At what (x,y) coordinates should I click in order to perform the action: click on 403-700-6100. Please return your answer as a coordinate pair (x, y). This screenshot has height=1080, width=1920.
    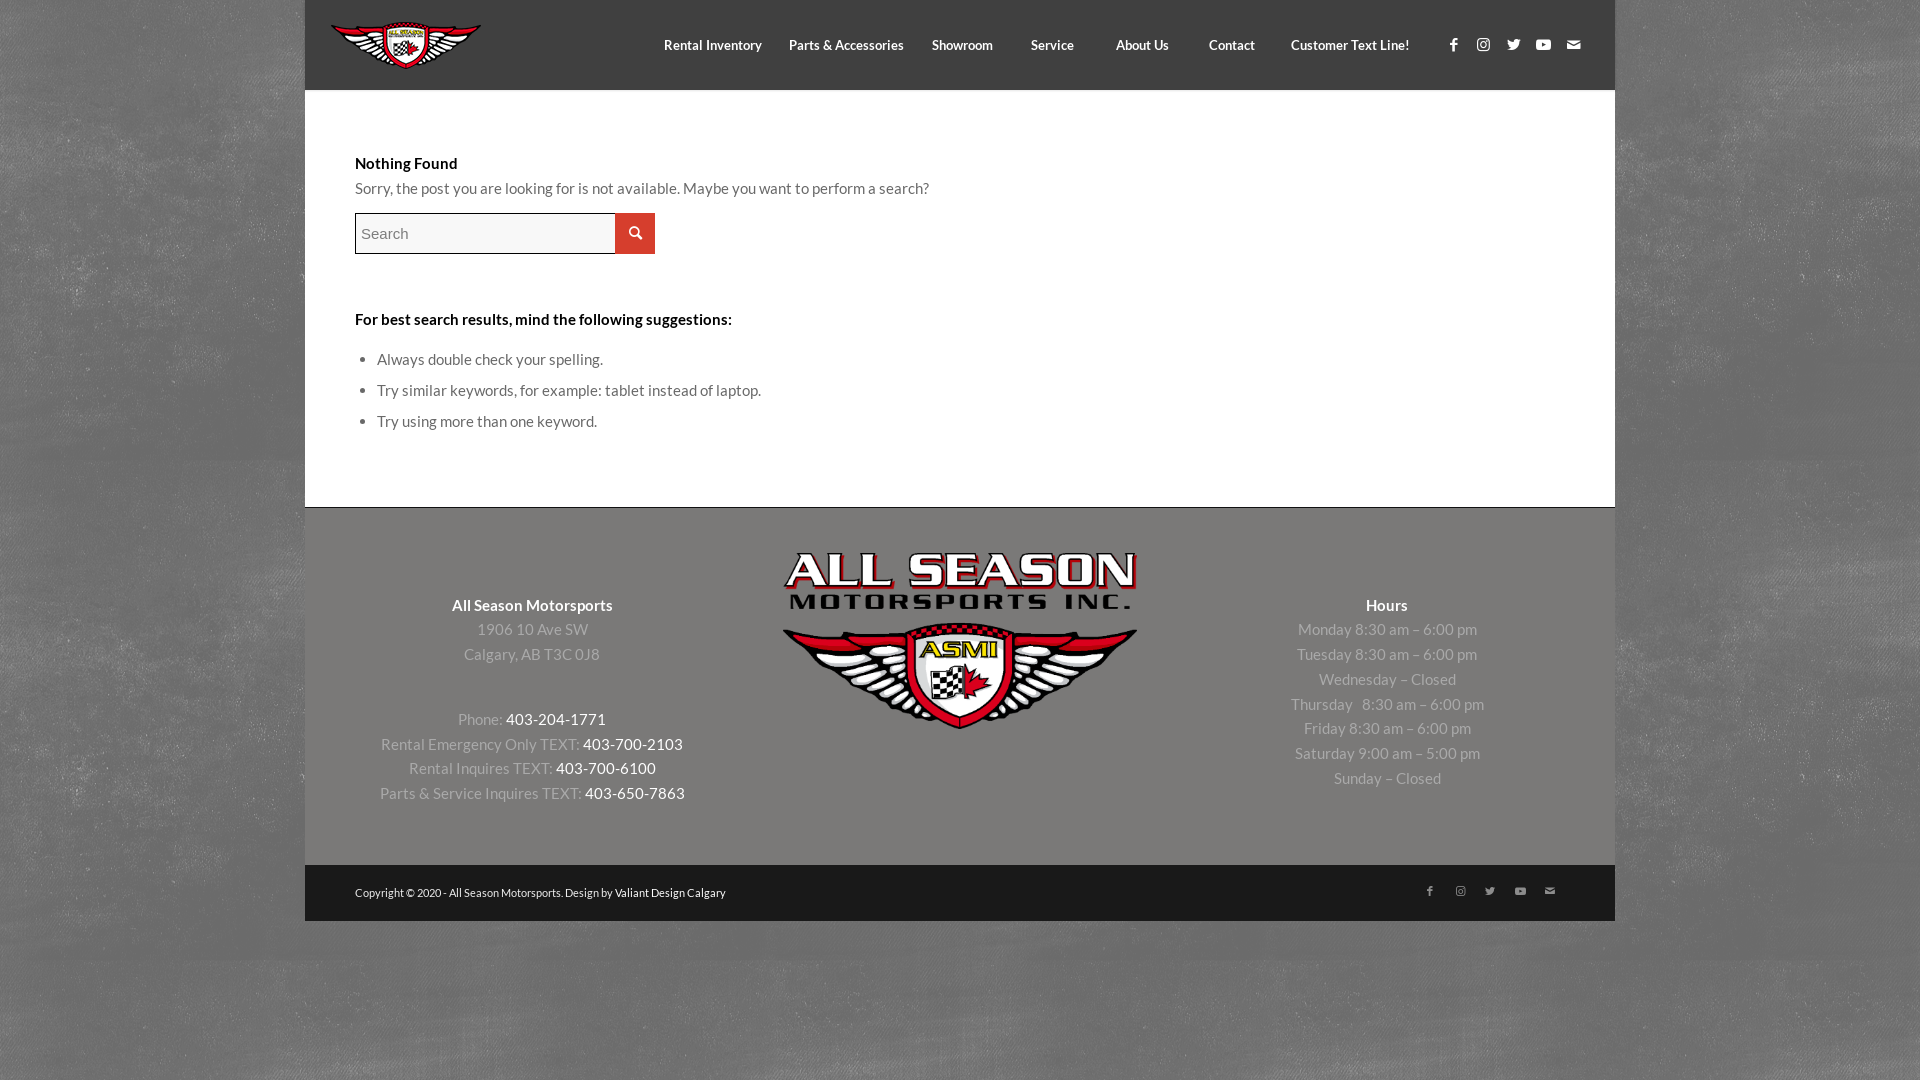
    Looking at the image, I should click on (606, 768).